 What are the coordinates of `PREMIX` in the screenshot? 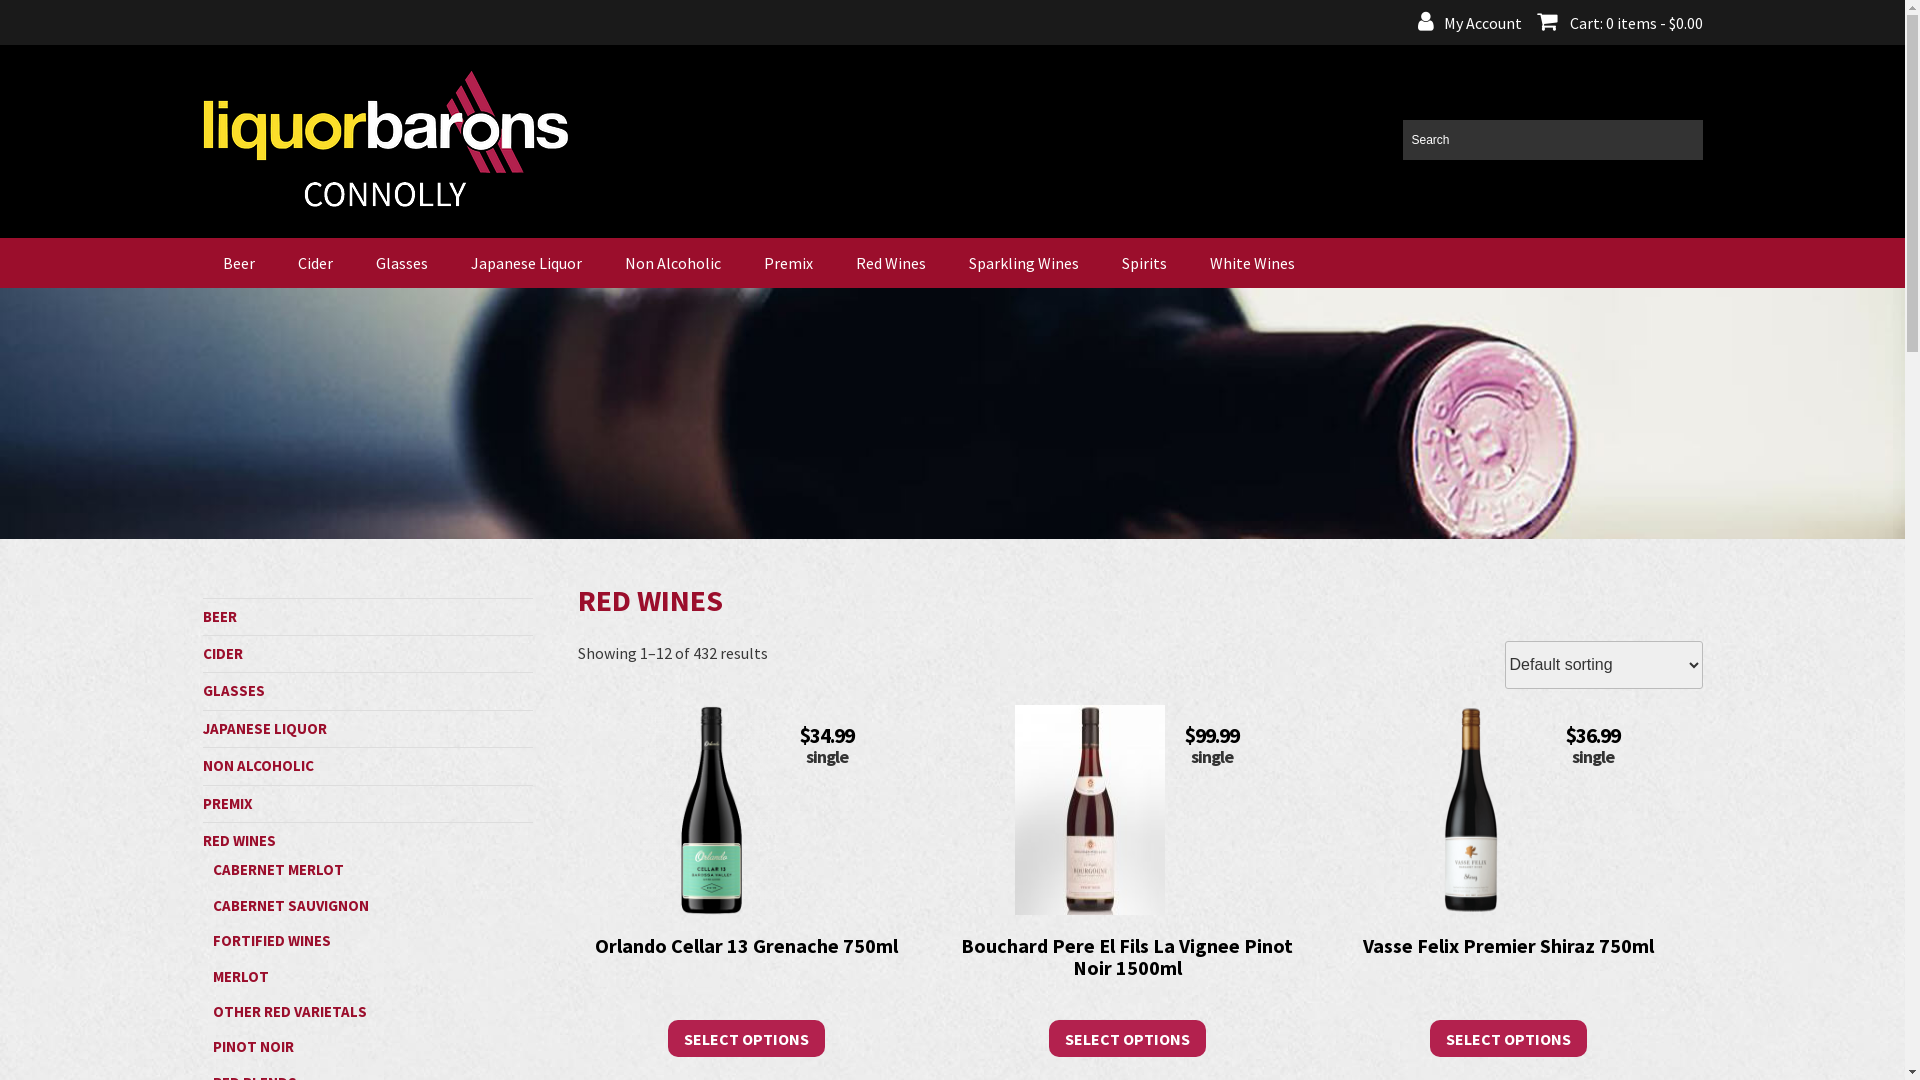 It's located at (227, 804).